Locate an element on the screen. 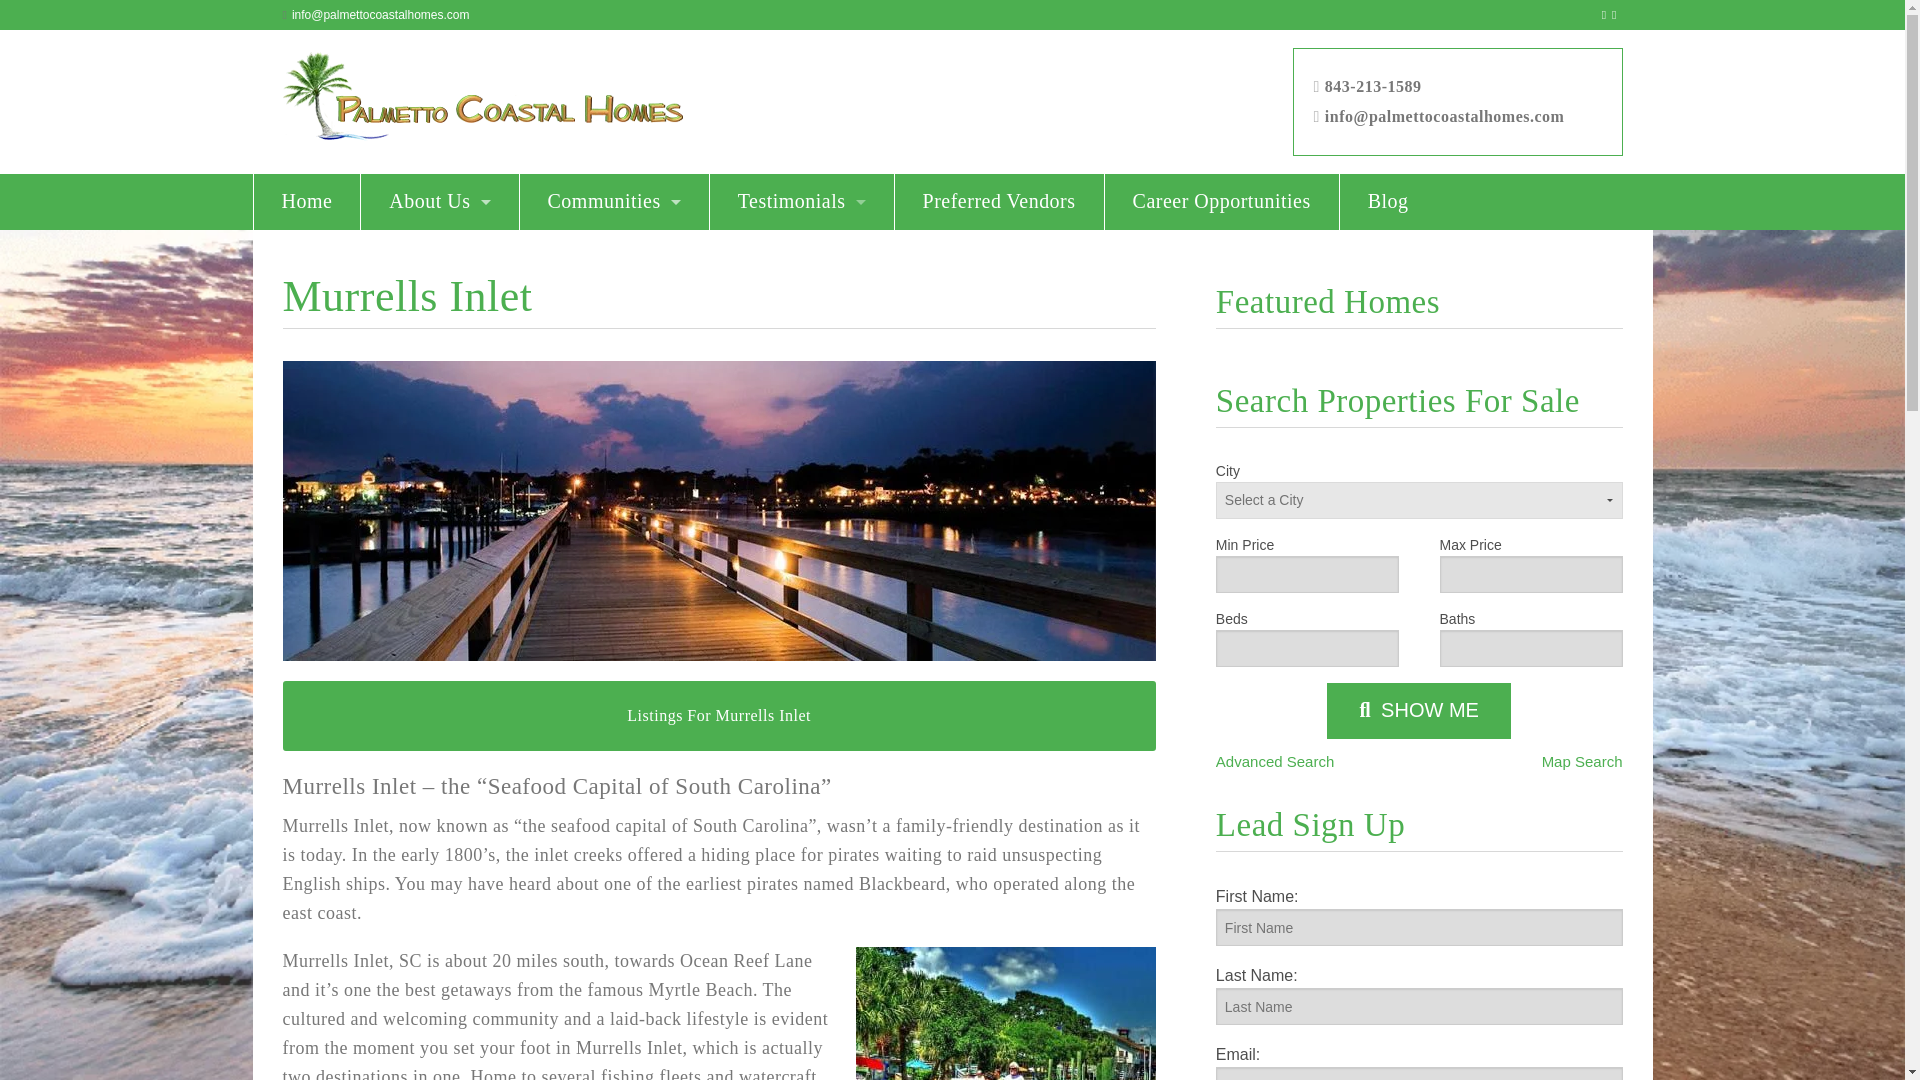  Career Opportunities is located at coordinates (1222, 202).